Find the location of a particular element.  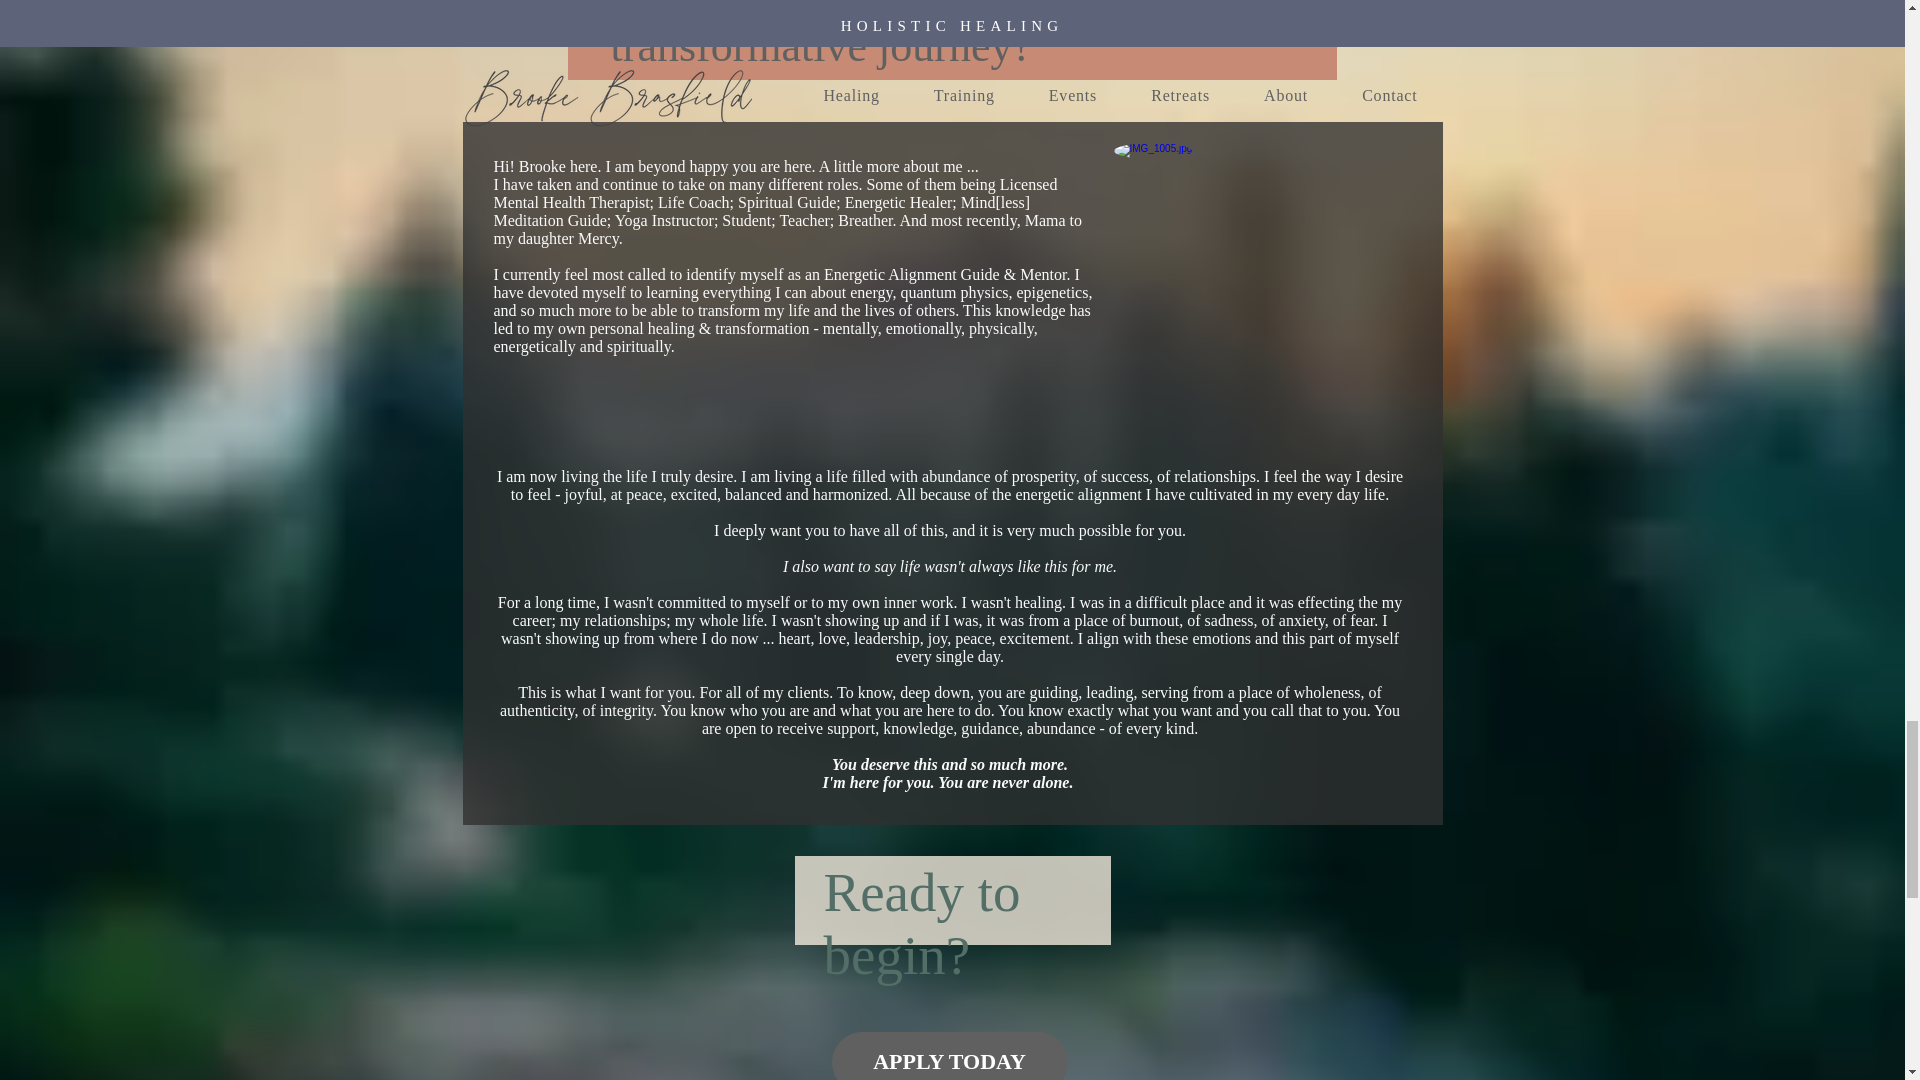

APPLY TODAY is located at coordinates (949, 1056).